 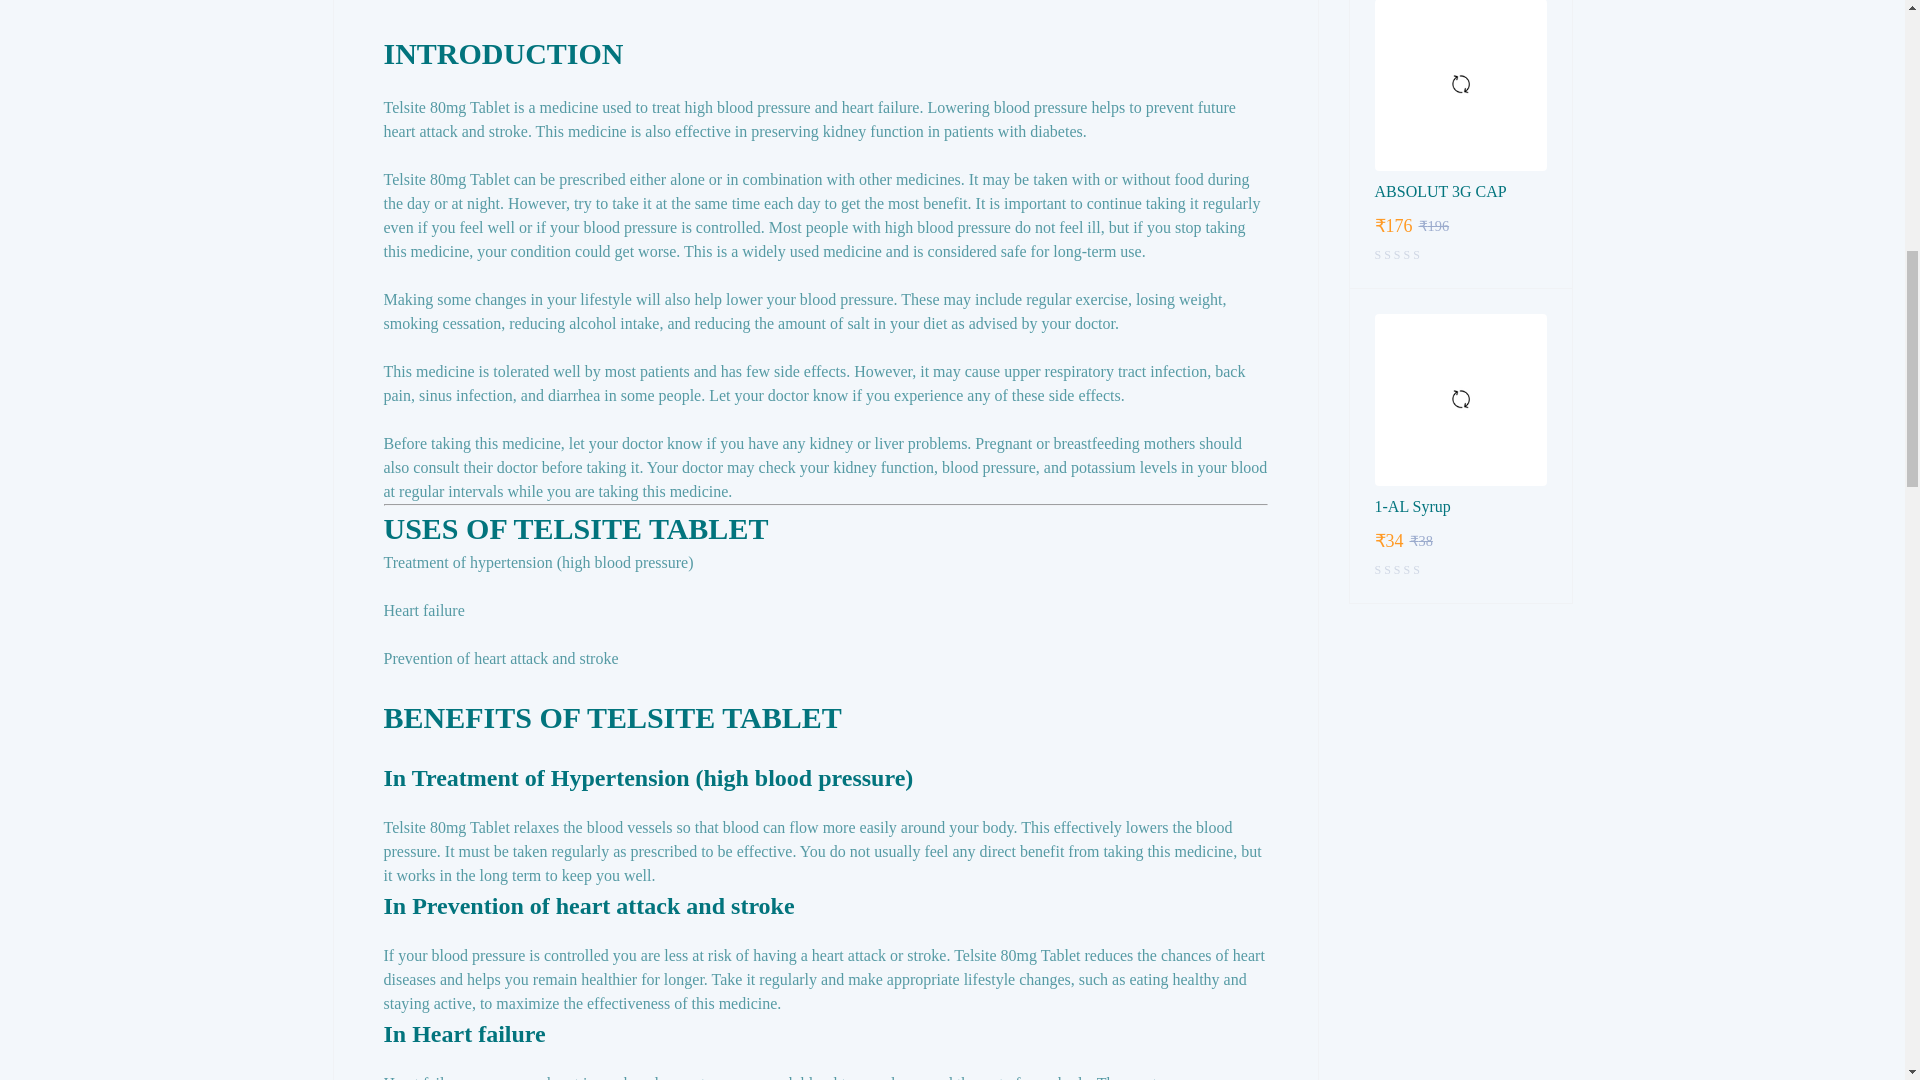 I want to click on ABSOLUT 3G CAP, so click(x=1460, y=85).